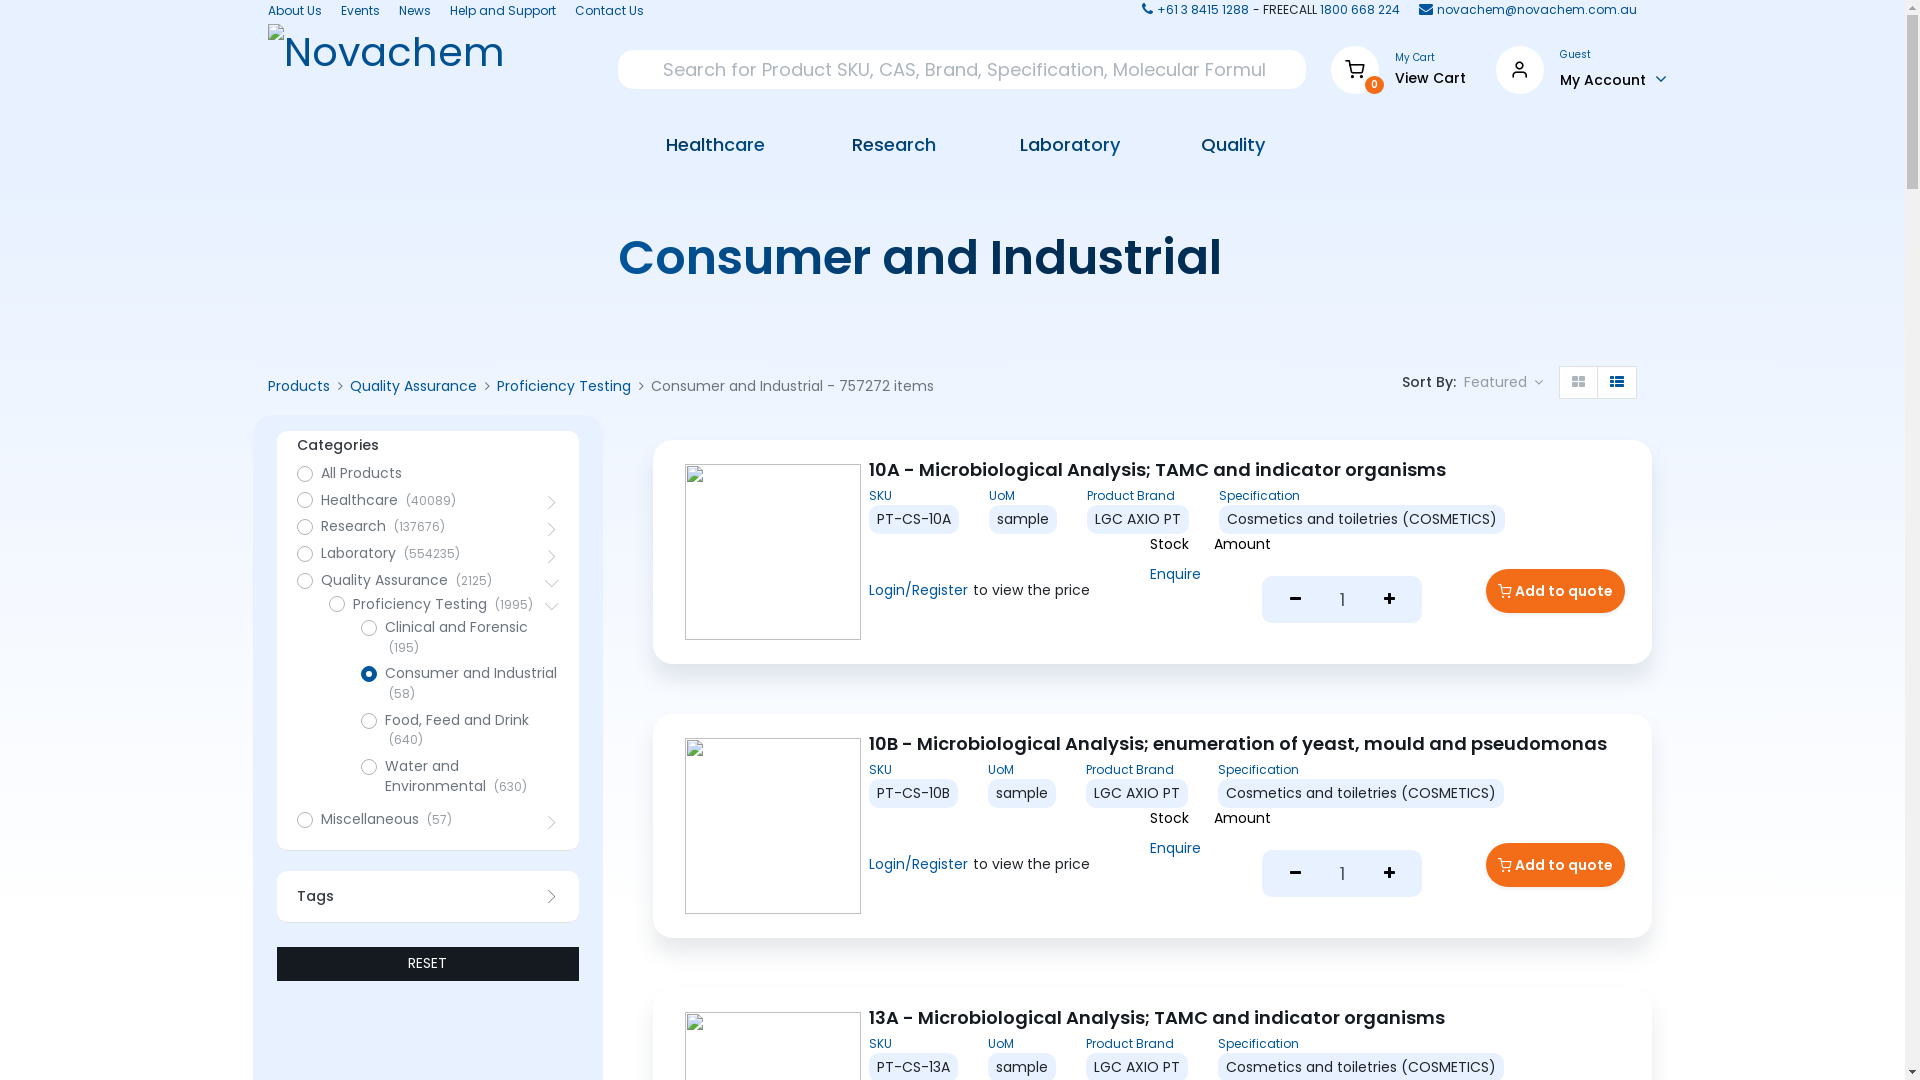 This screenshot has width=1920, height=1080. Describe the element at coordinates (360, 12) in the screenshot. I see `Events` at that location.